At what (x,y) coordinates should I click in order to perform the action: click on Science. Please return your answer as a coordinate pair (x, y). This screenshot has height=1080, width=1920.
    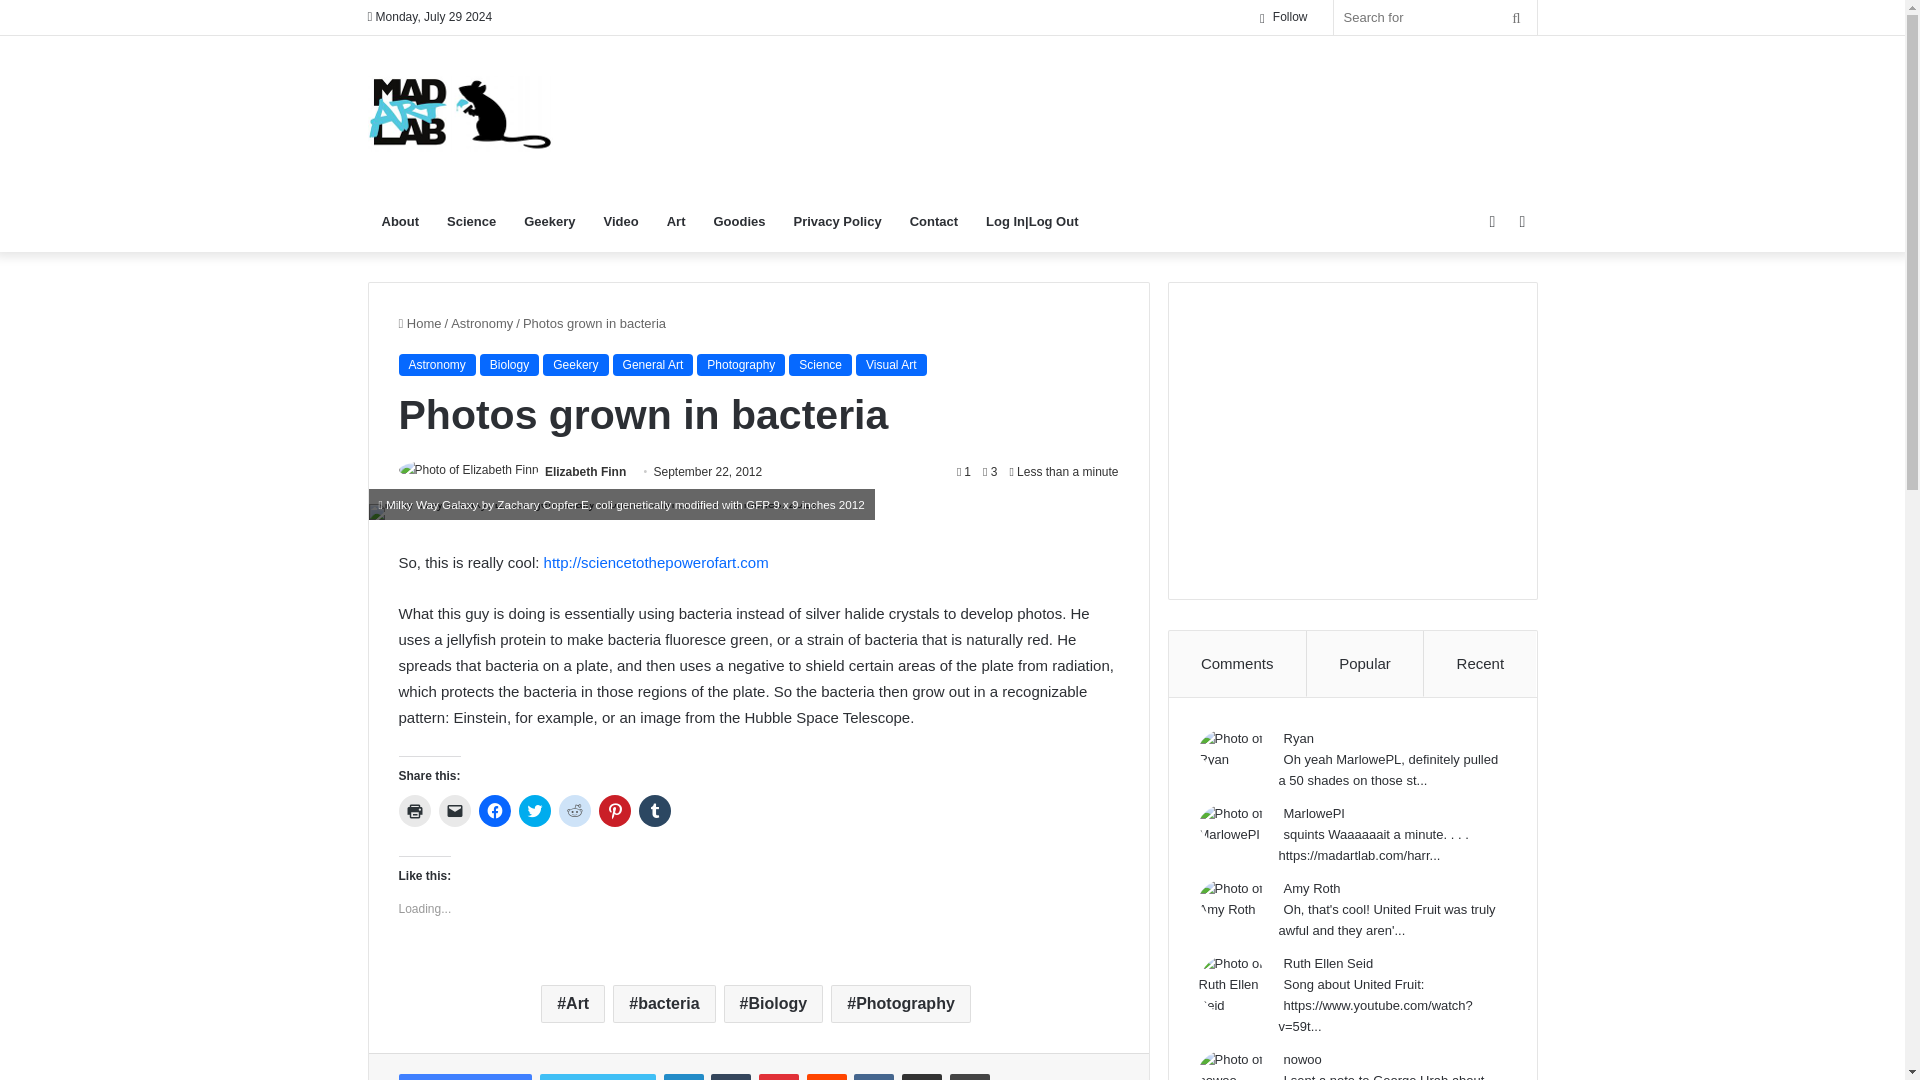
    Looking at the image, I should click on (472, 222).